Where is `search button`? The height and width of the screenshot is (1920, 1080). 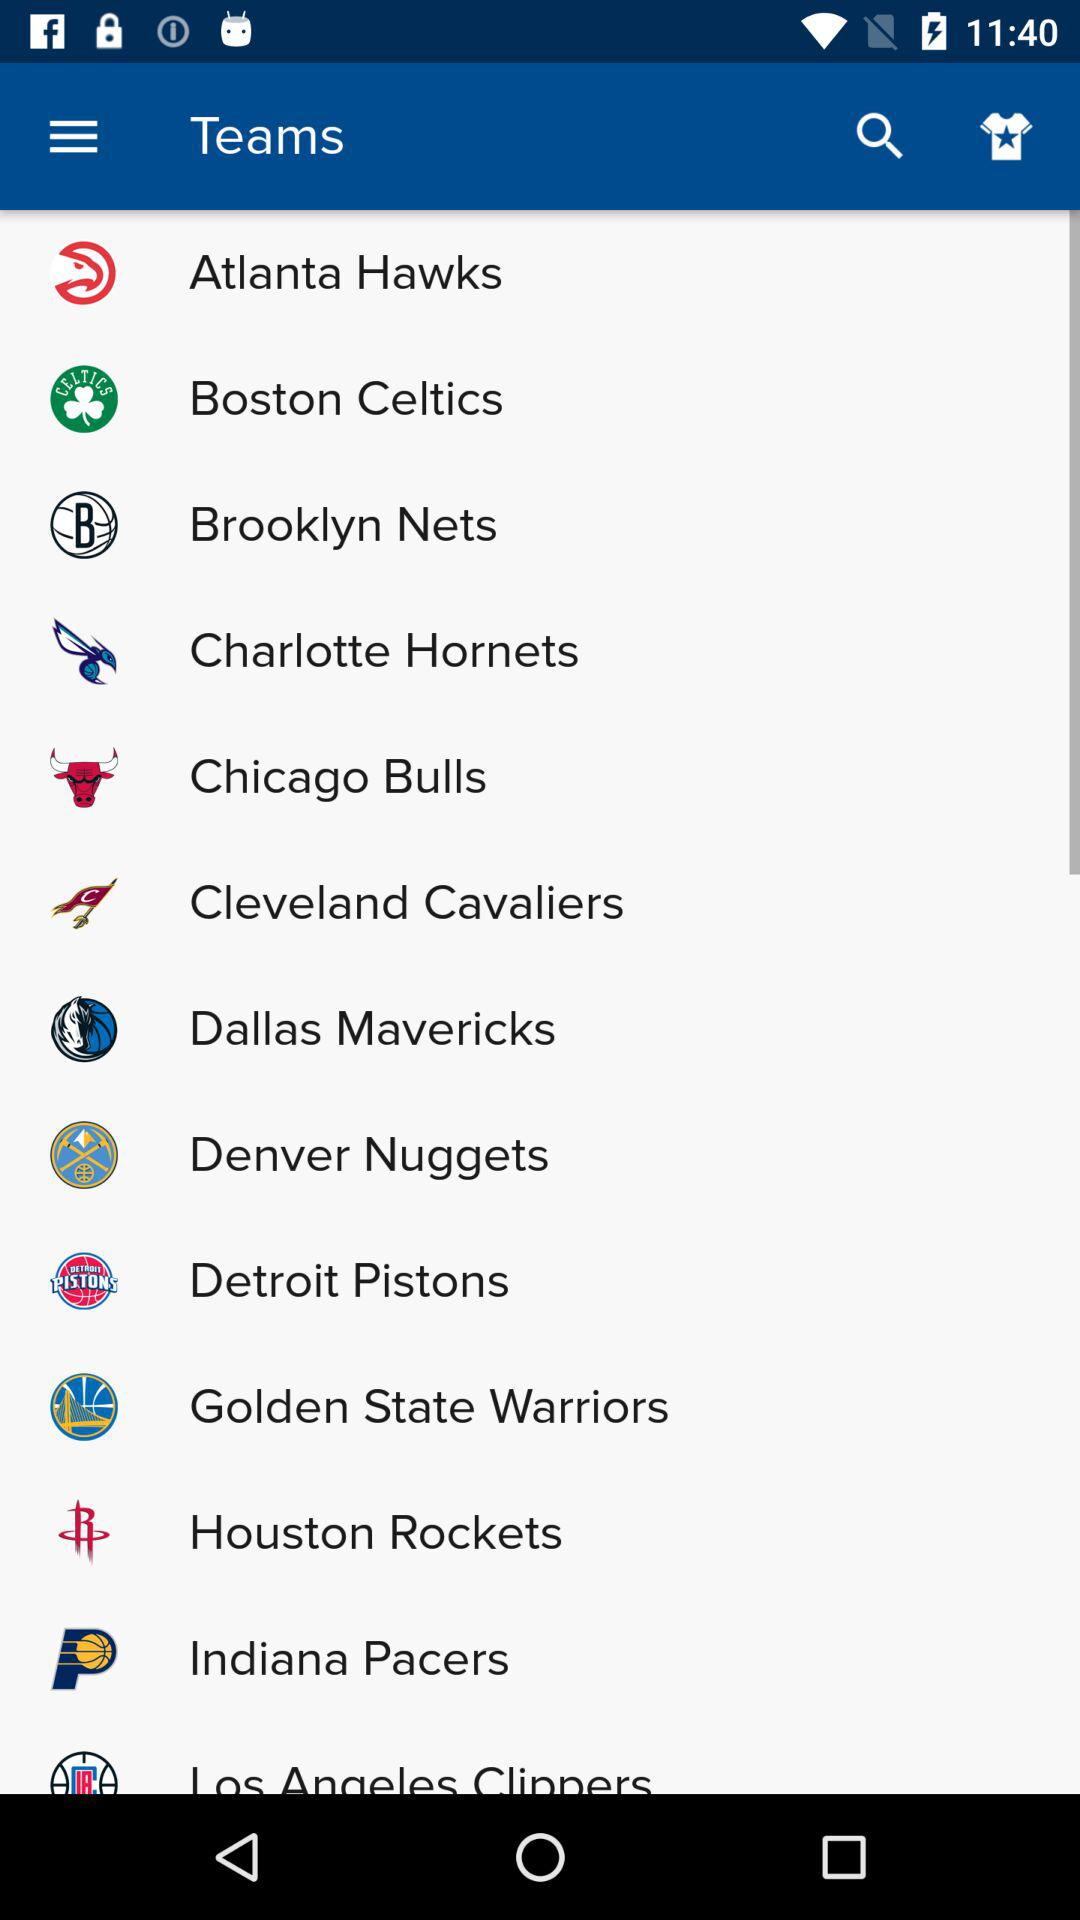
search button is located at coordinates (880, 136).